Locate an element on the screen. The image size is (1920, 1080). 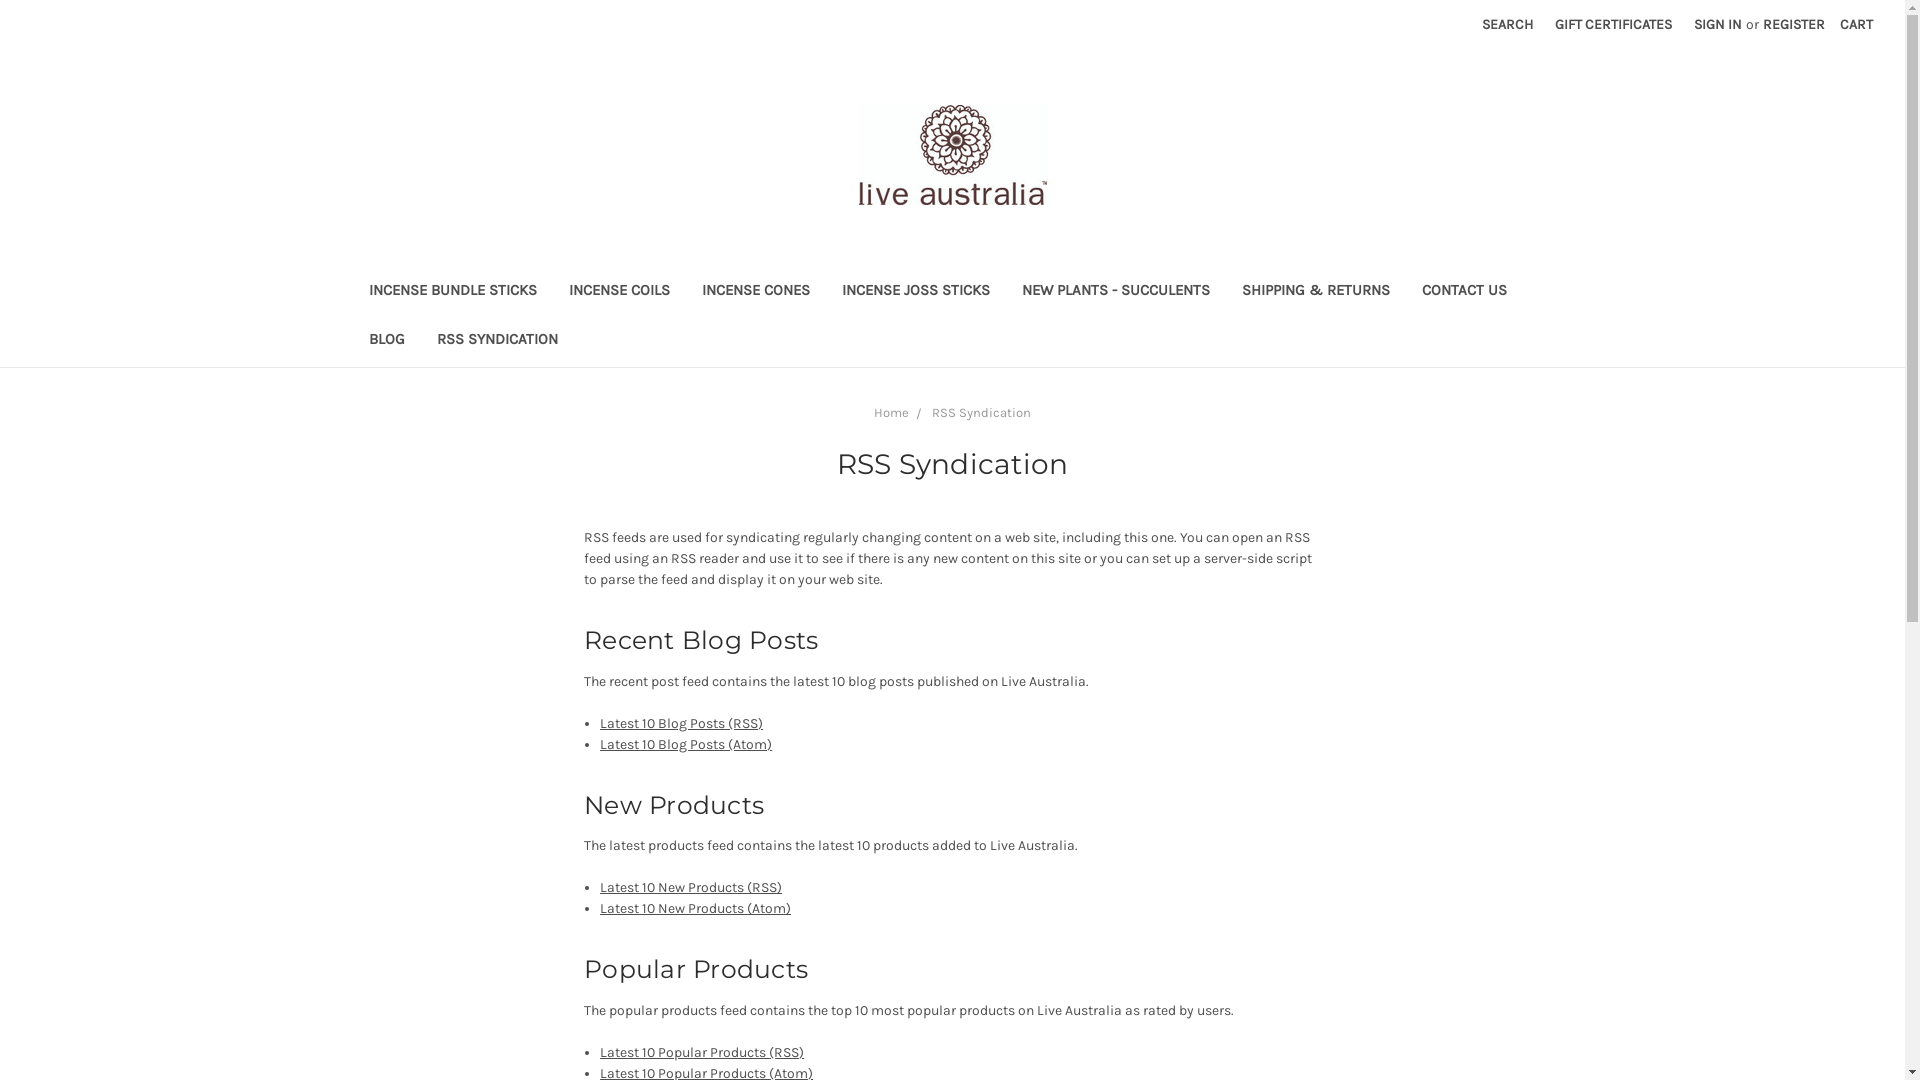
Latest 10 New Products (Atom) is located at coordinates (696, 908).